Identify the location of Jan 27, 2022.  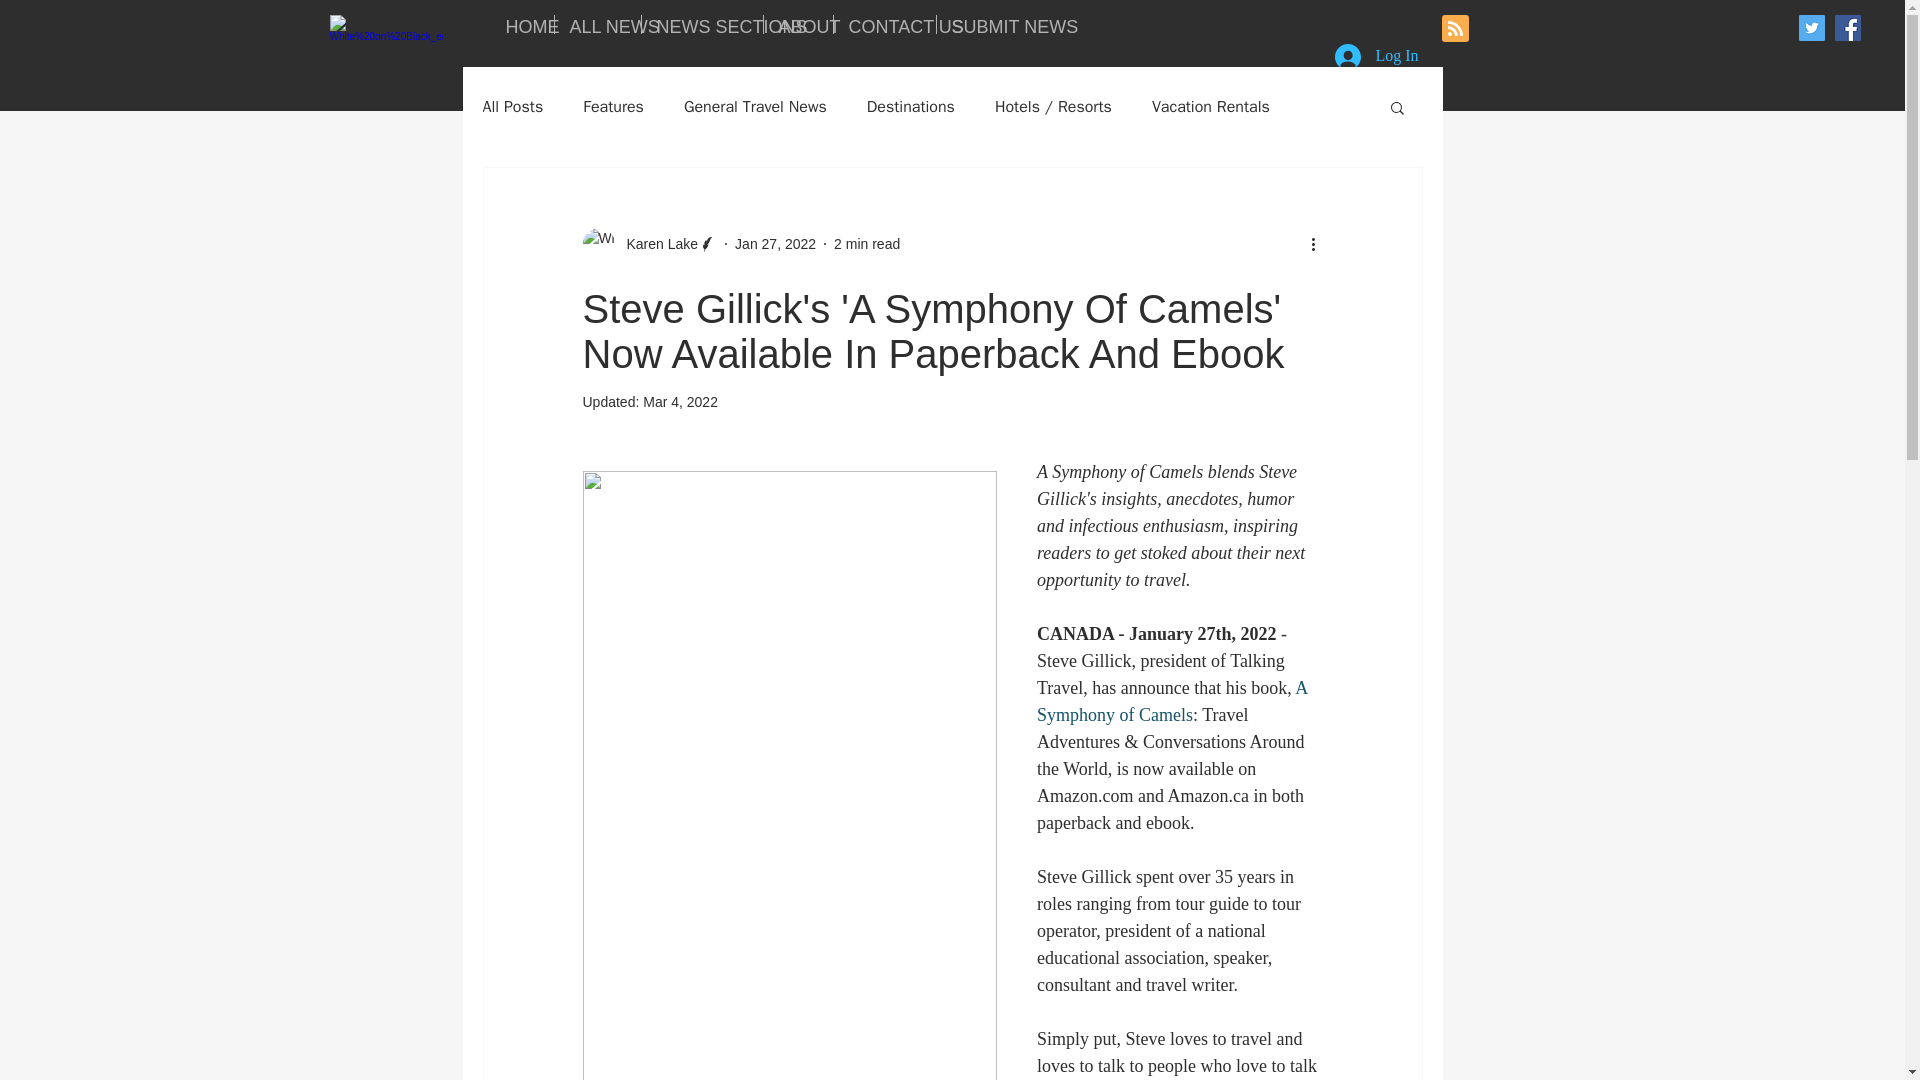
(776, 244).